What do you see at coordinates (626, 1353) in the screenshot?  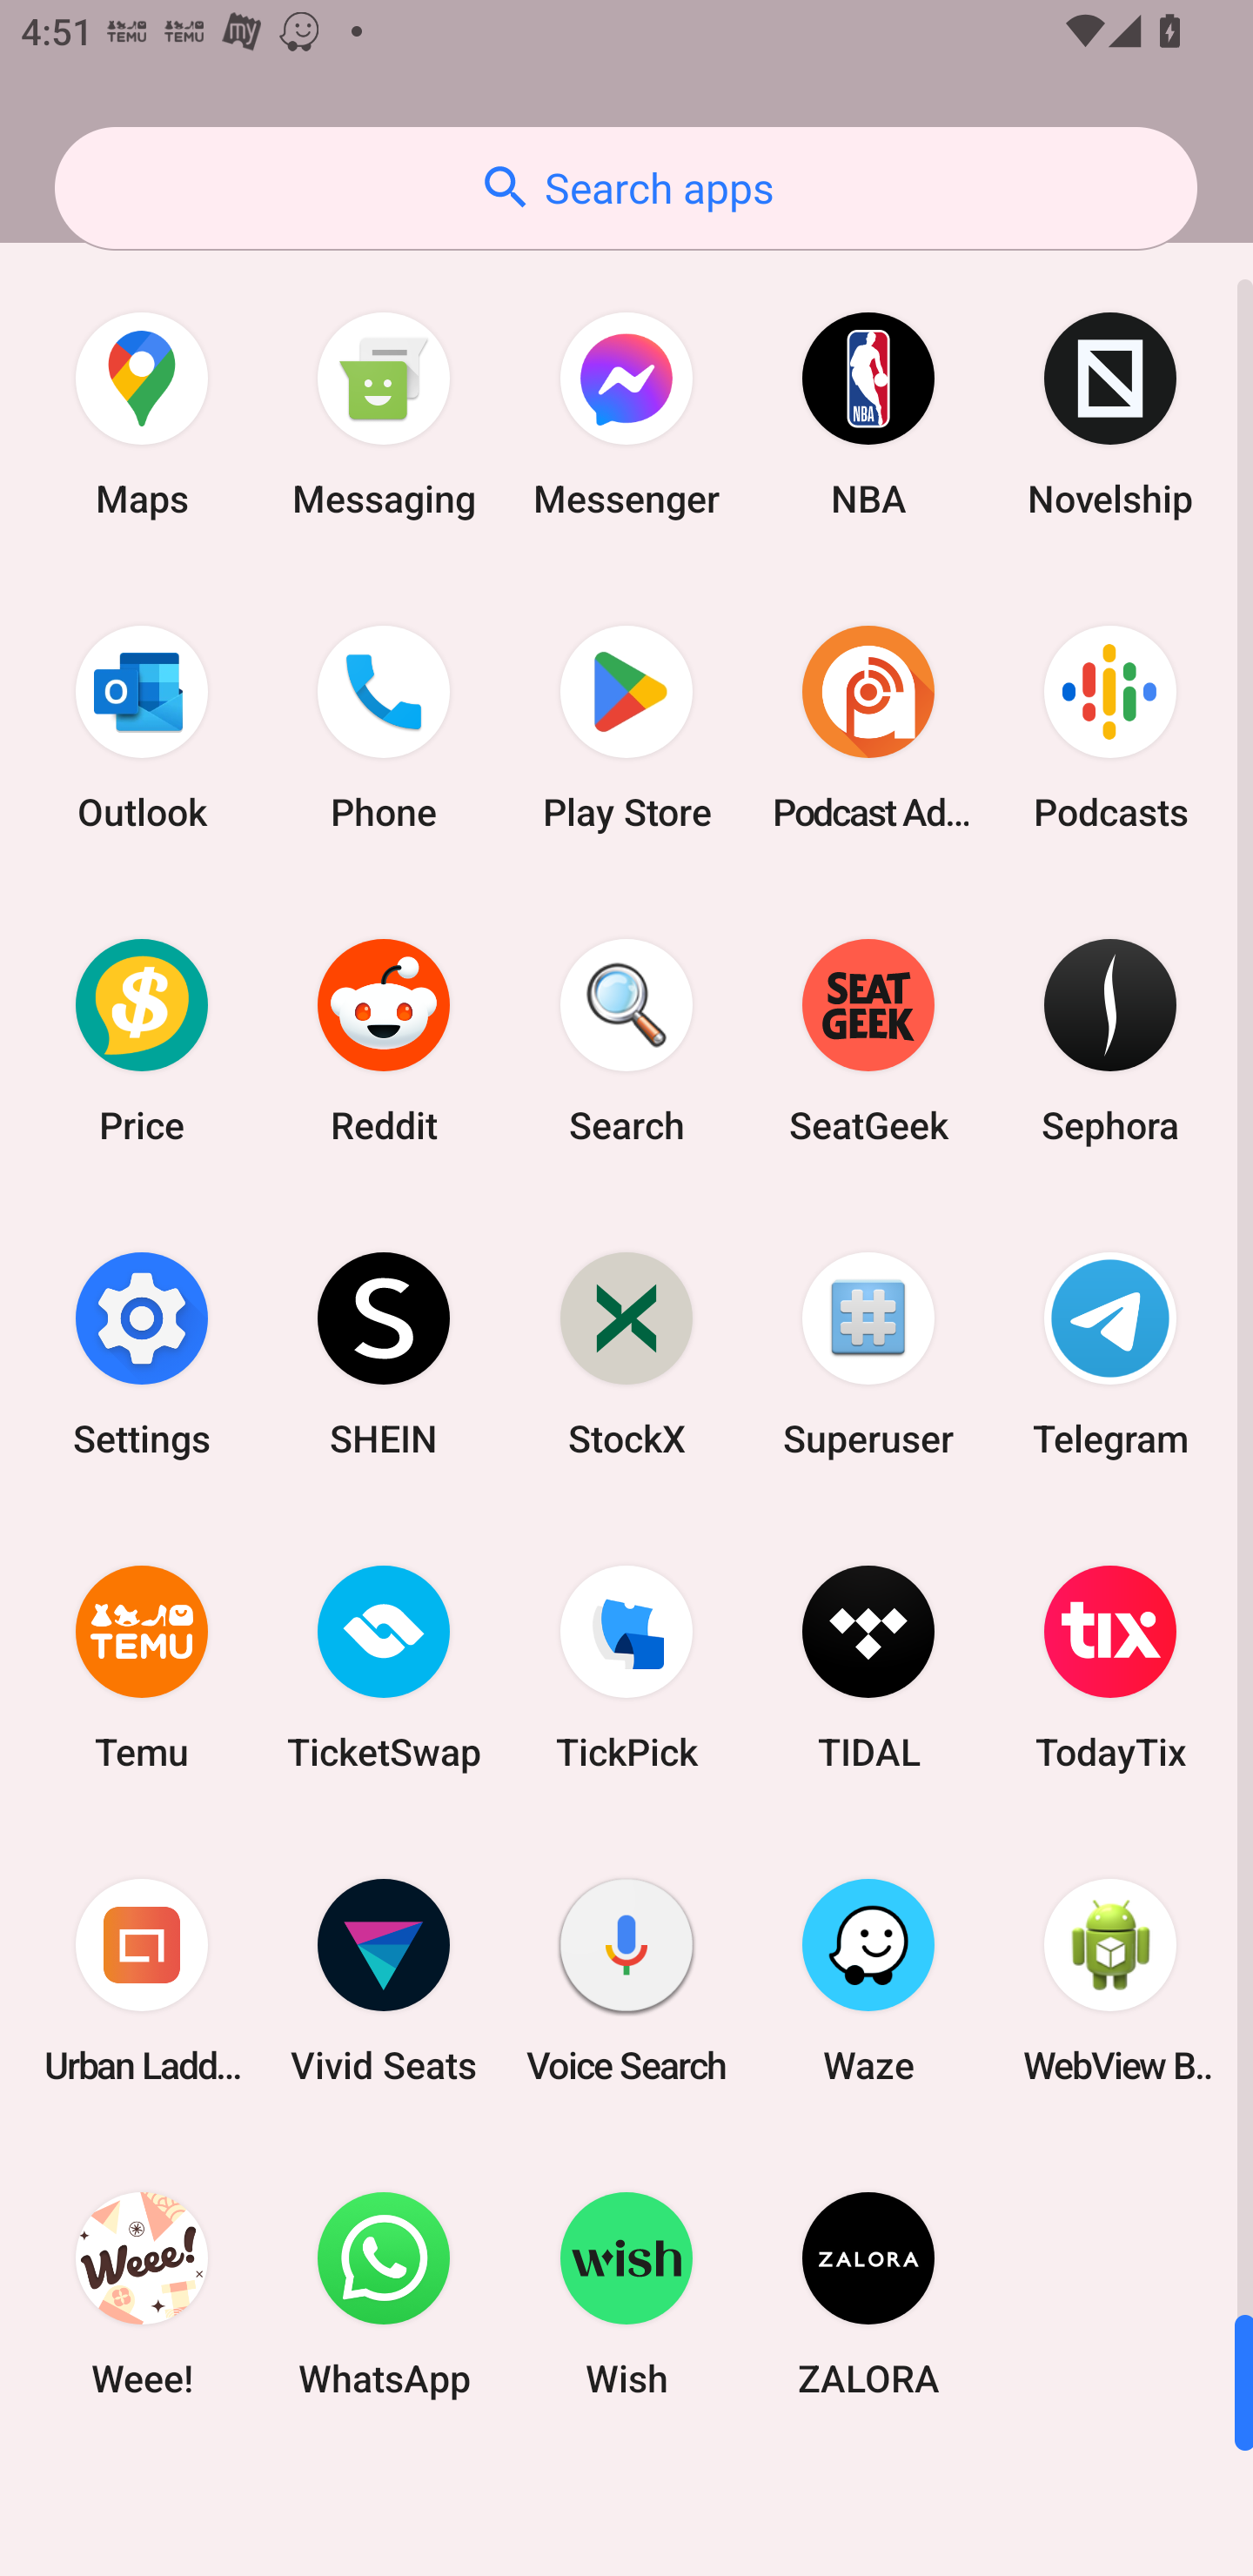 I see `StockX` at bounding box center [626, 1353].